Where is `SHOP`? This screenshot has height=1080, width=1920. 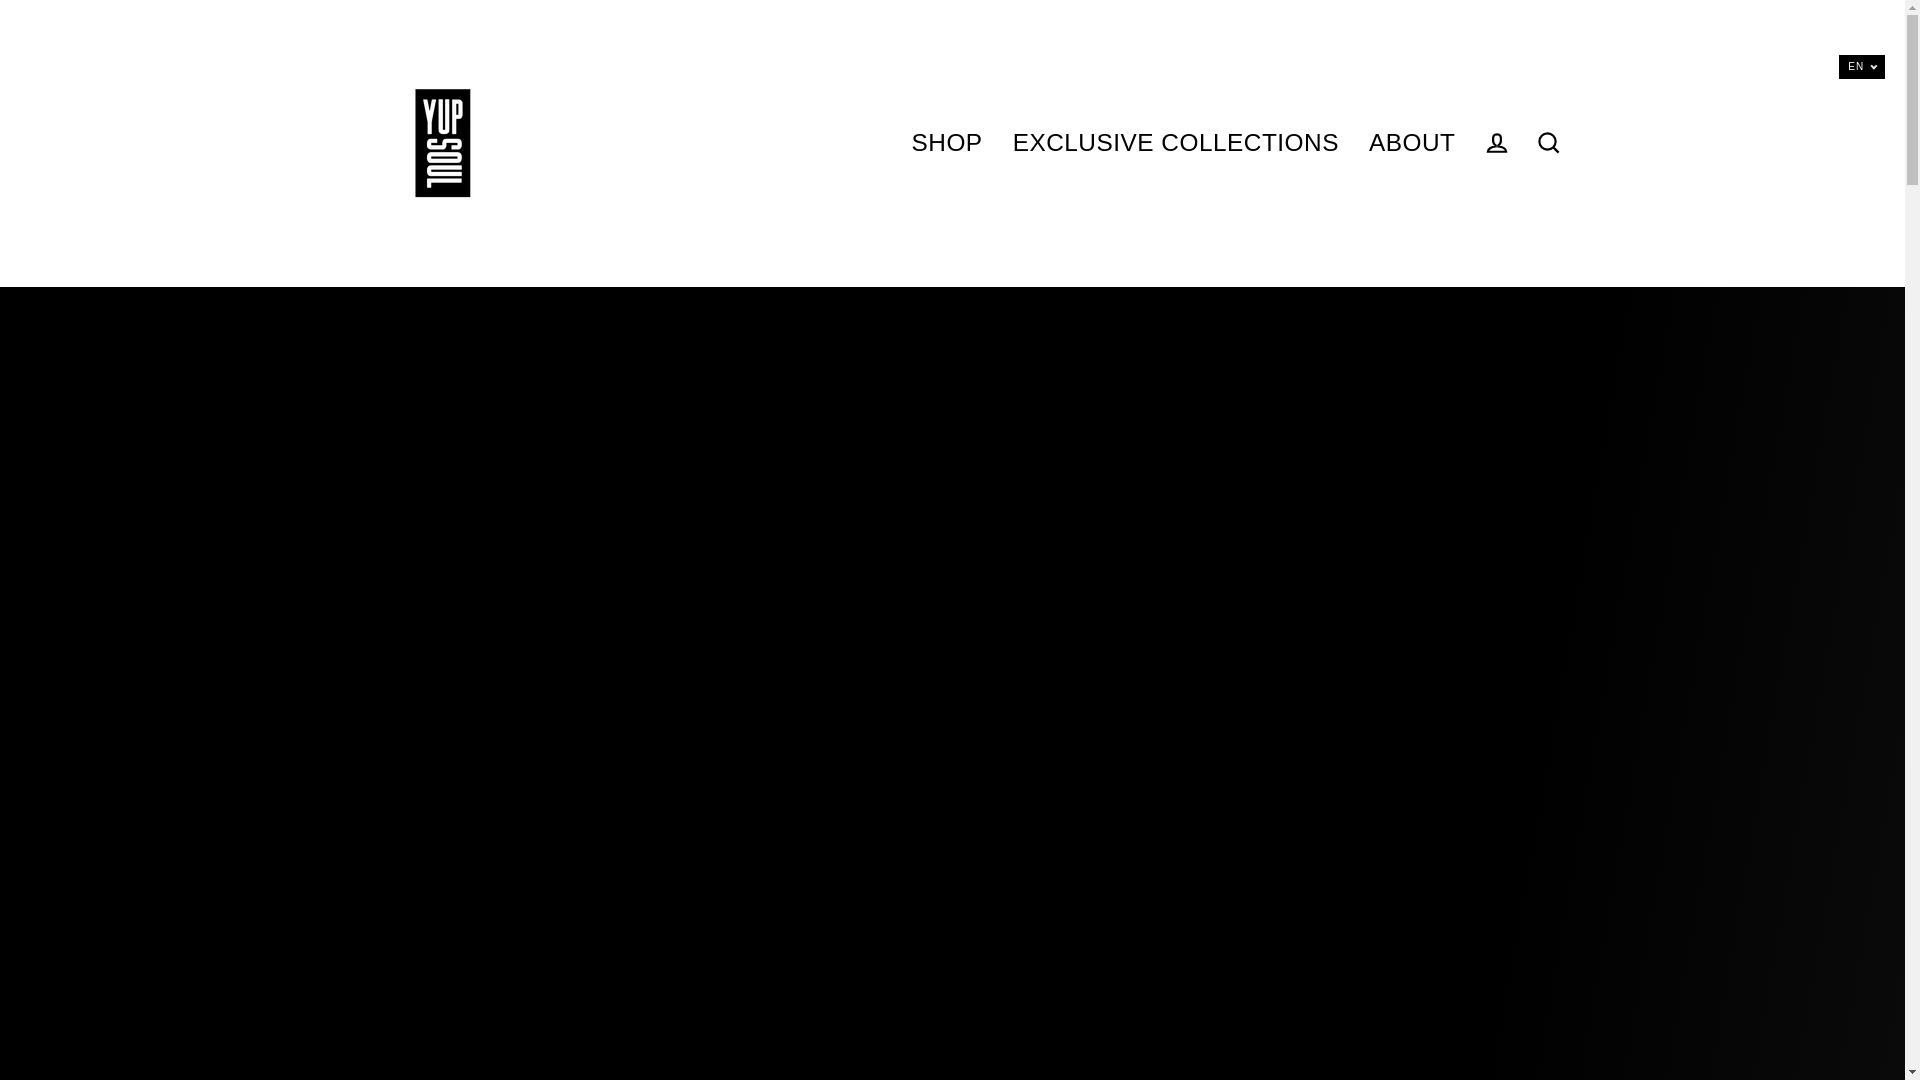
SHOP is located at coordinates (947, 143).